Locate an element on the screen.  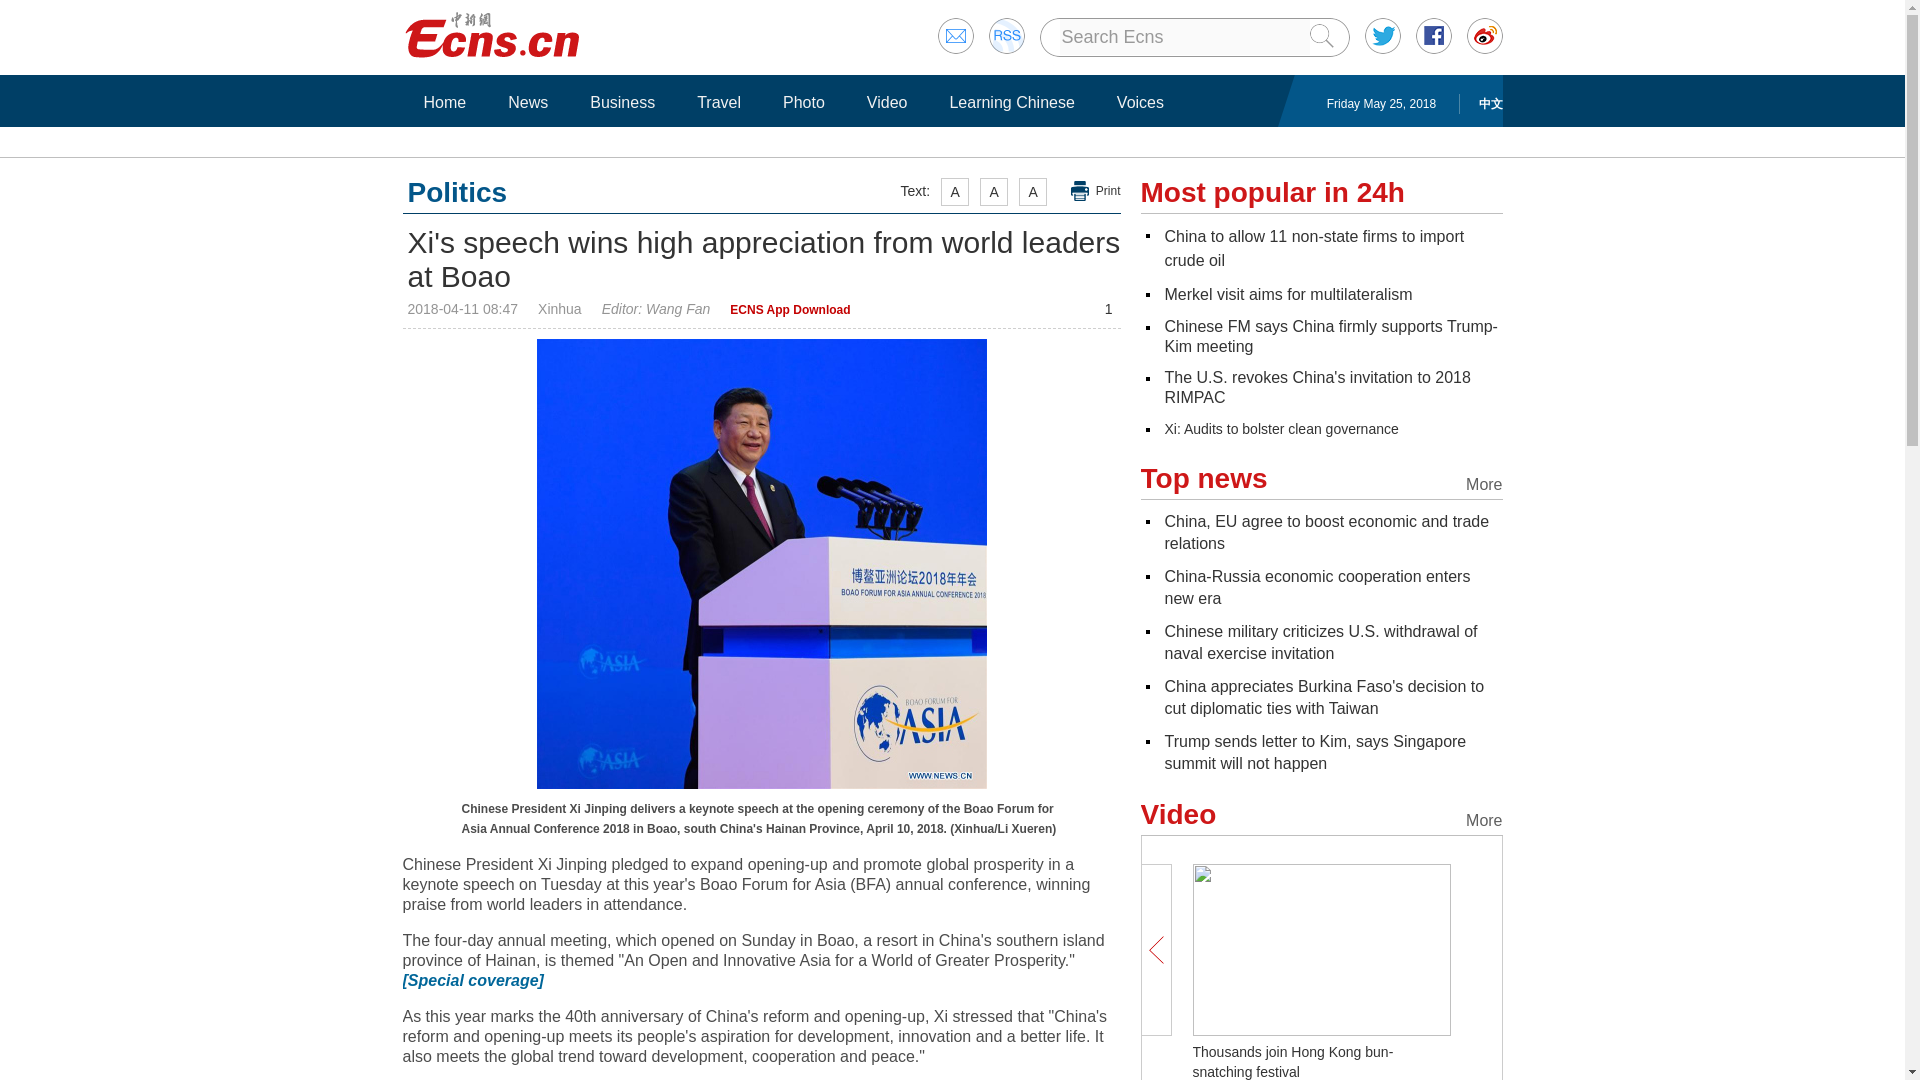
Business is located at coordinates (622, 102).